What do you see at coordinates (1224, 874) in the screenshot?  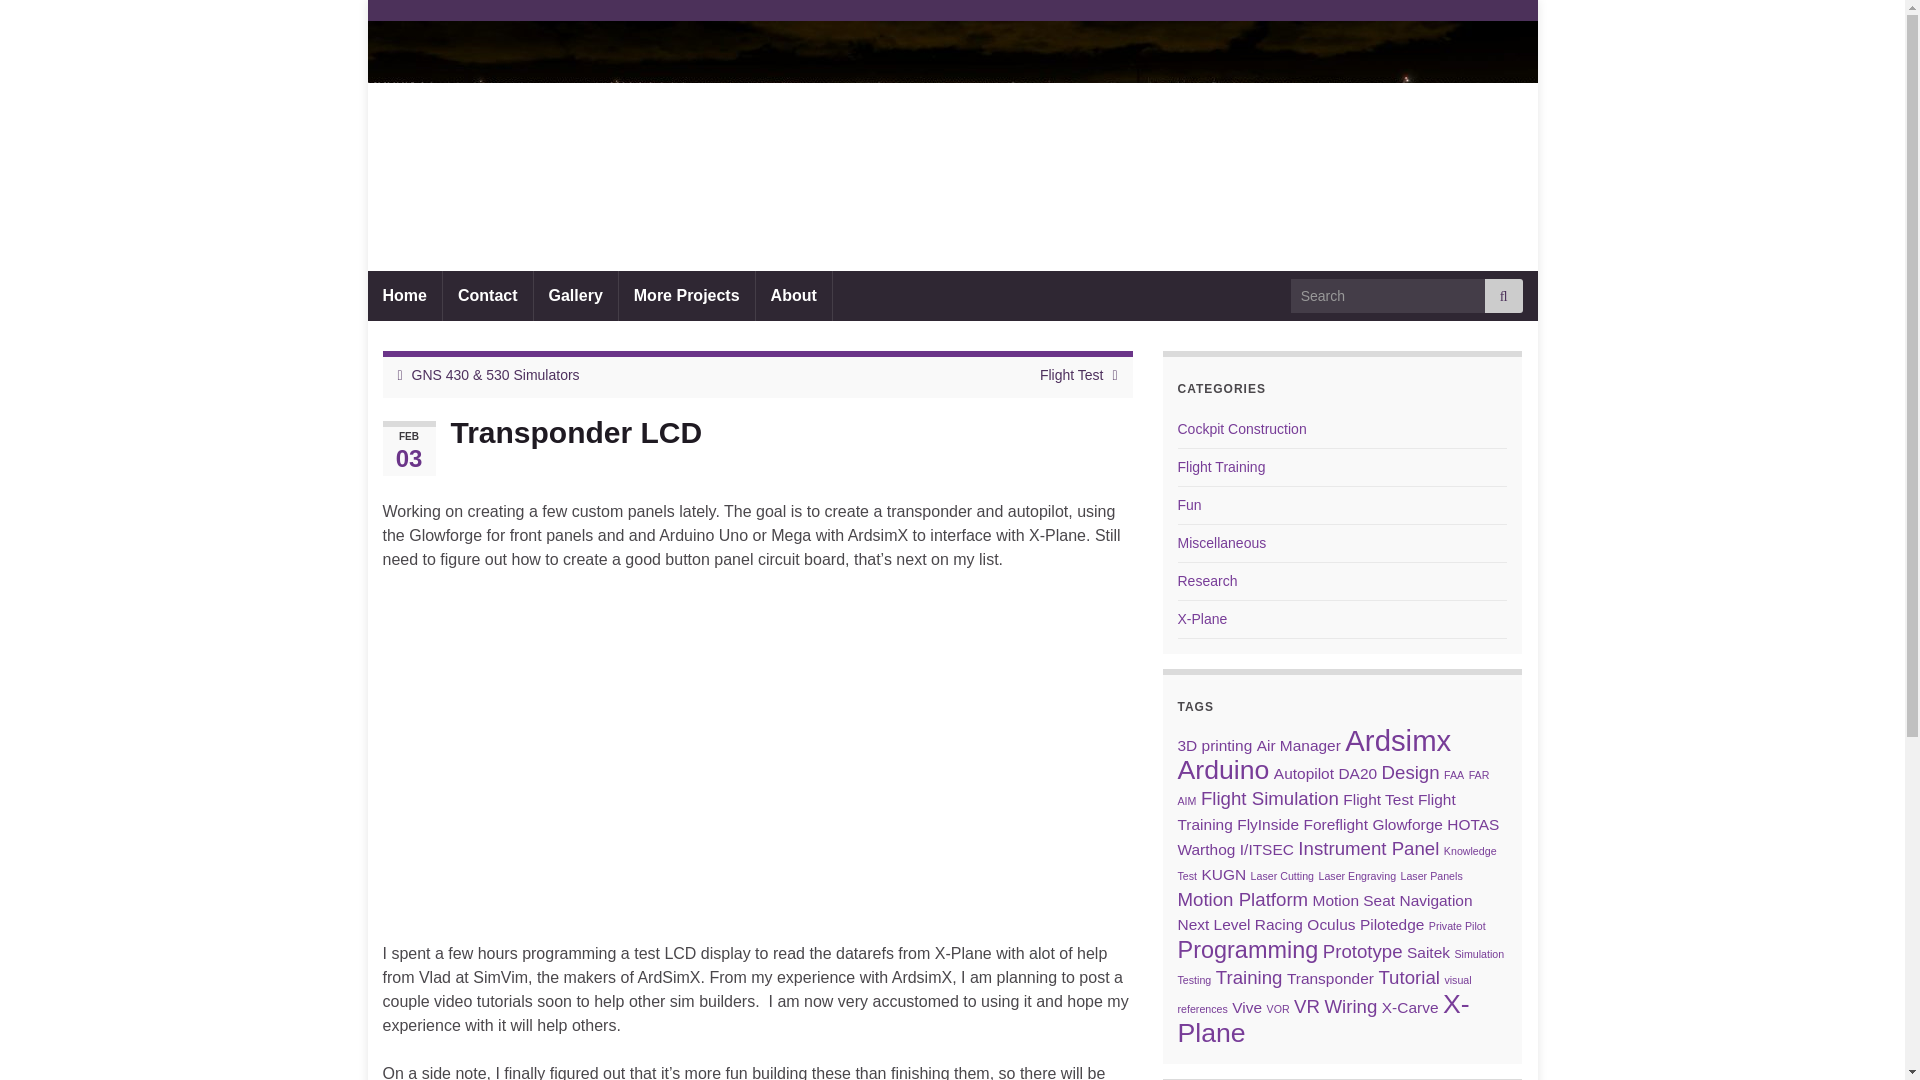 I see `KUGN` at bounding box center [1224, 874].